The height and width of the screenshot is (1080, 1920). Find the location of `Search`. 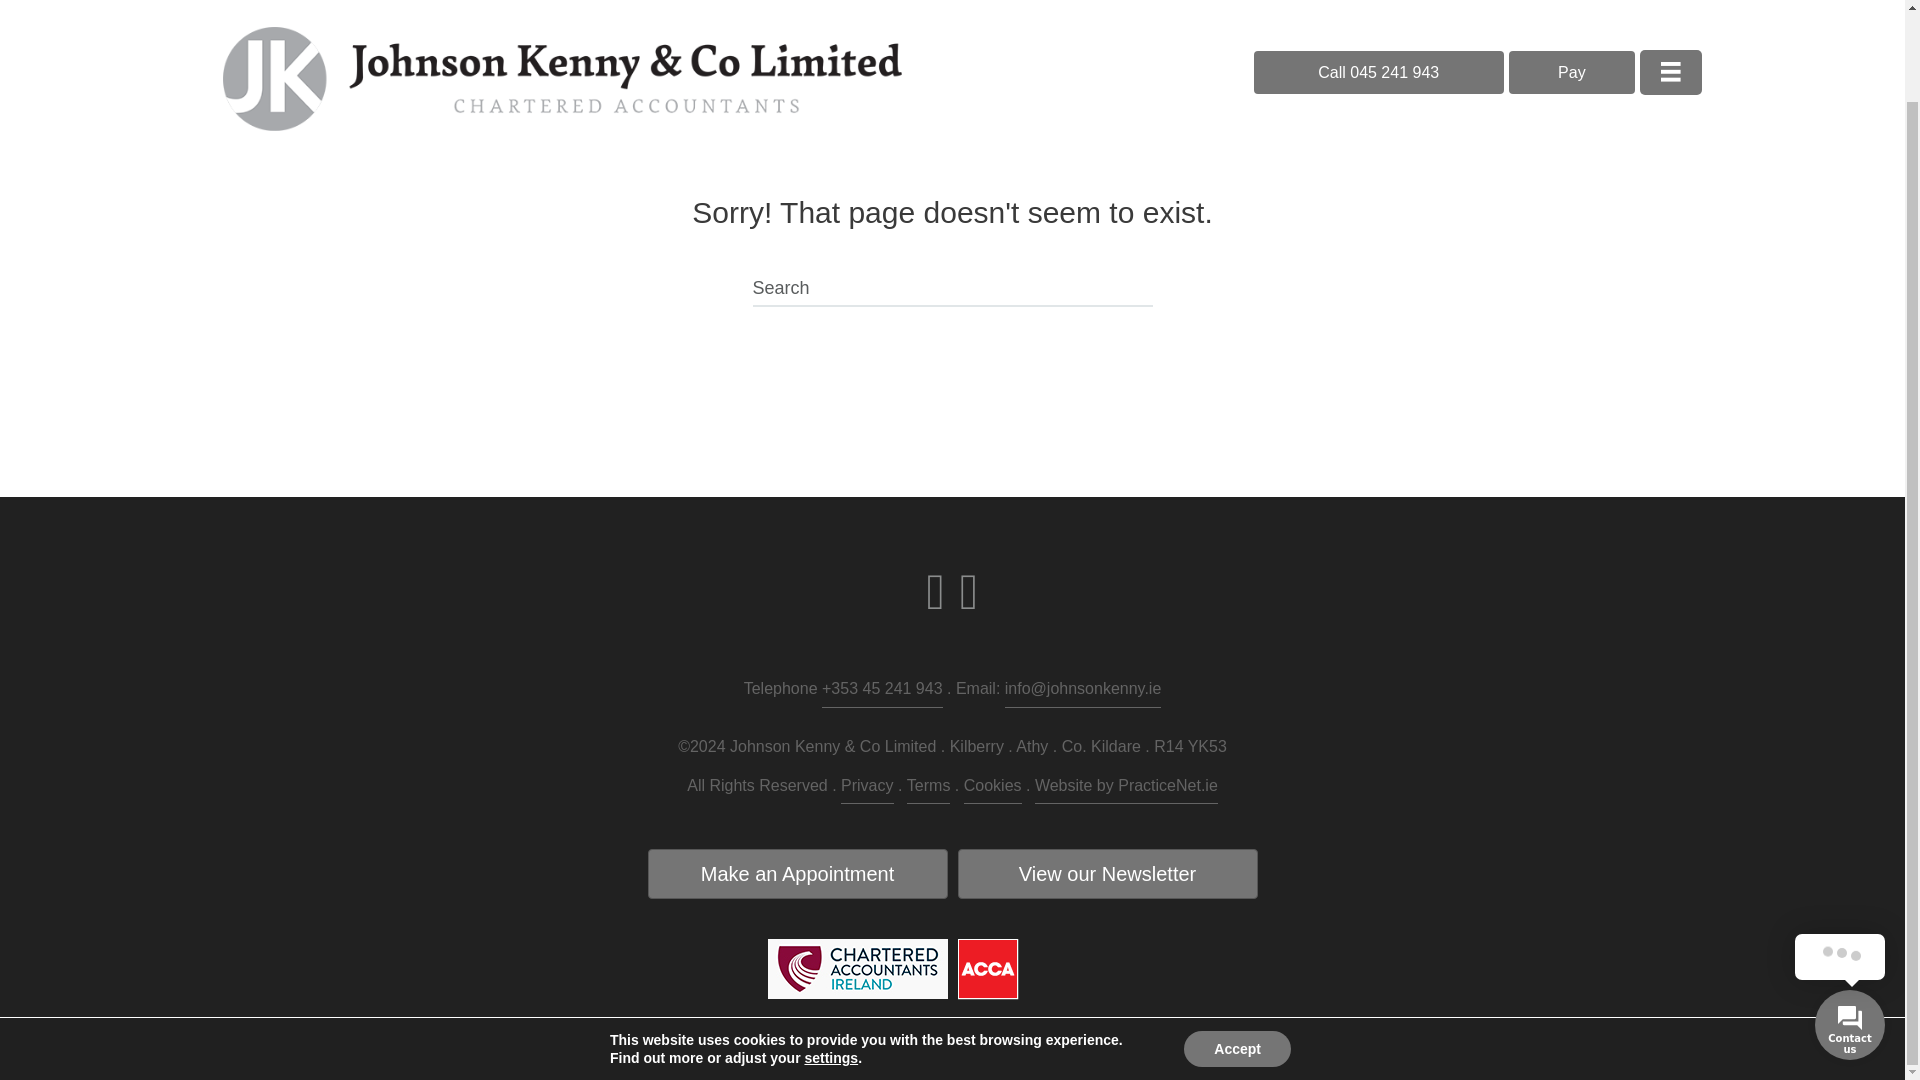

Search is located at coordinates (952, 290).